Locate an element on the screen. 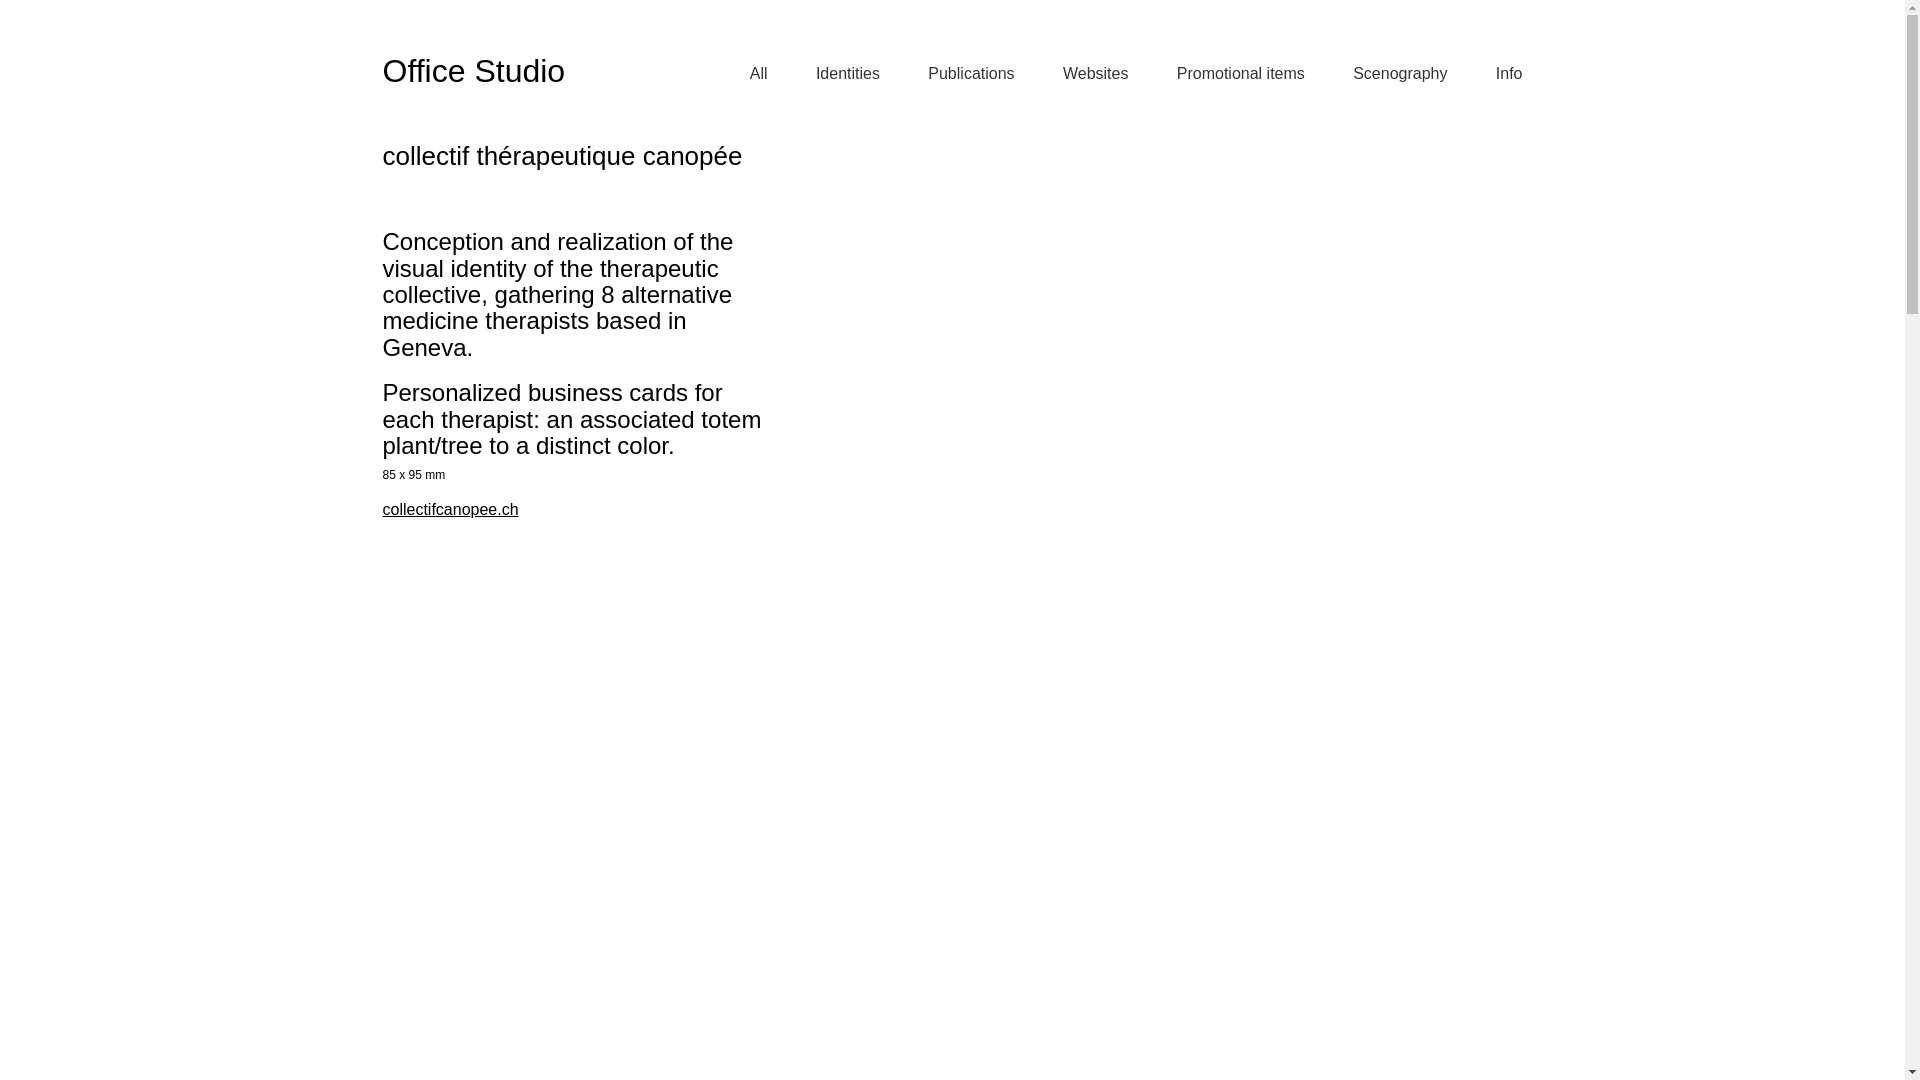 This screenshot has height=1080, width=1920. collectifcanopee.ch is located at coordinates (450, 510).